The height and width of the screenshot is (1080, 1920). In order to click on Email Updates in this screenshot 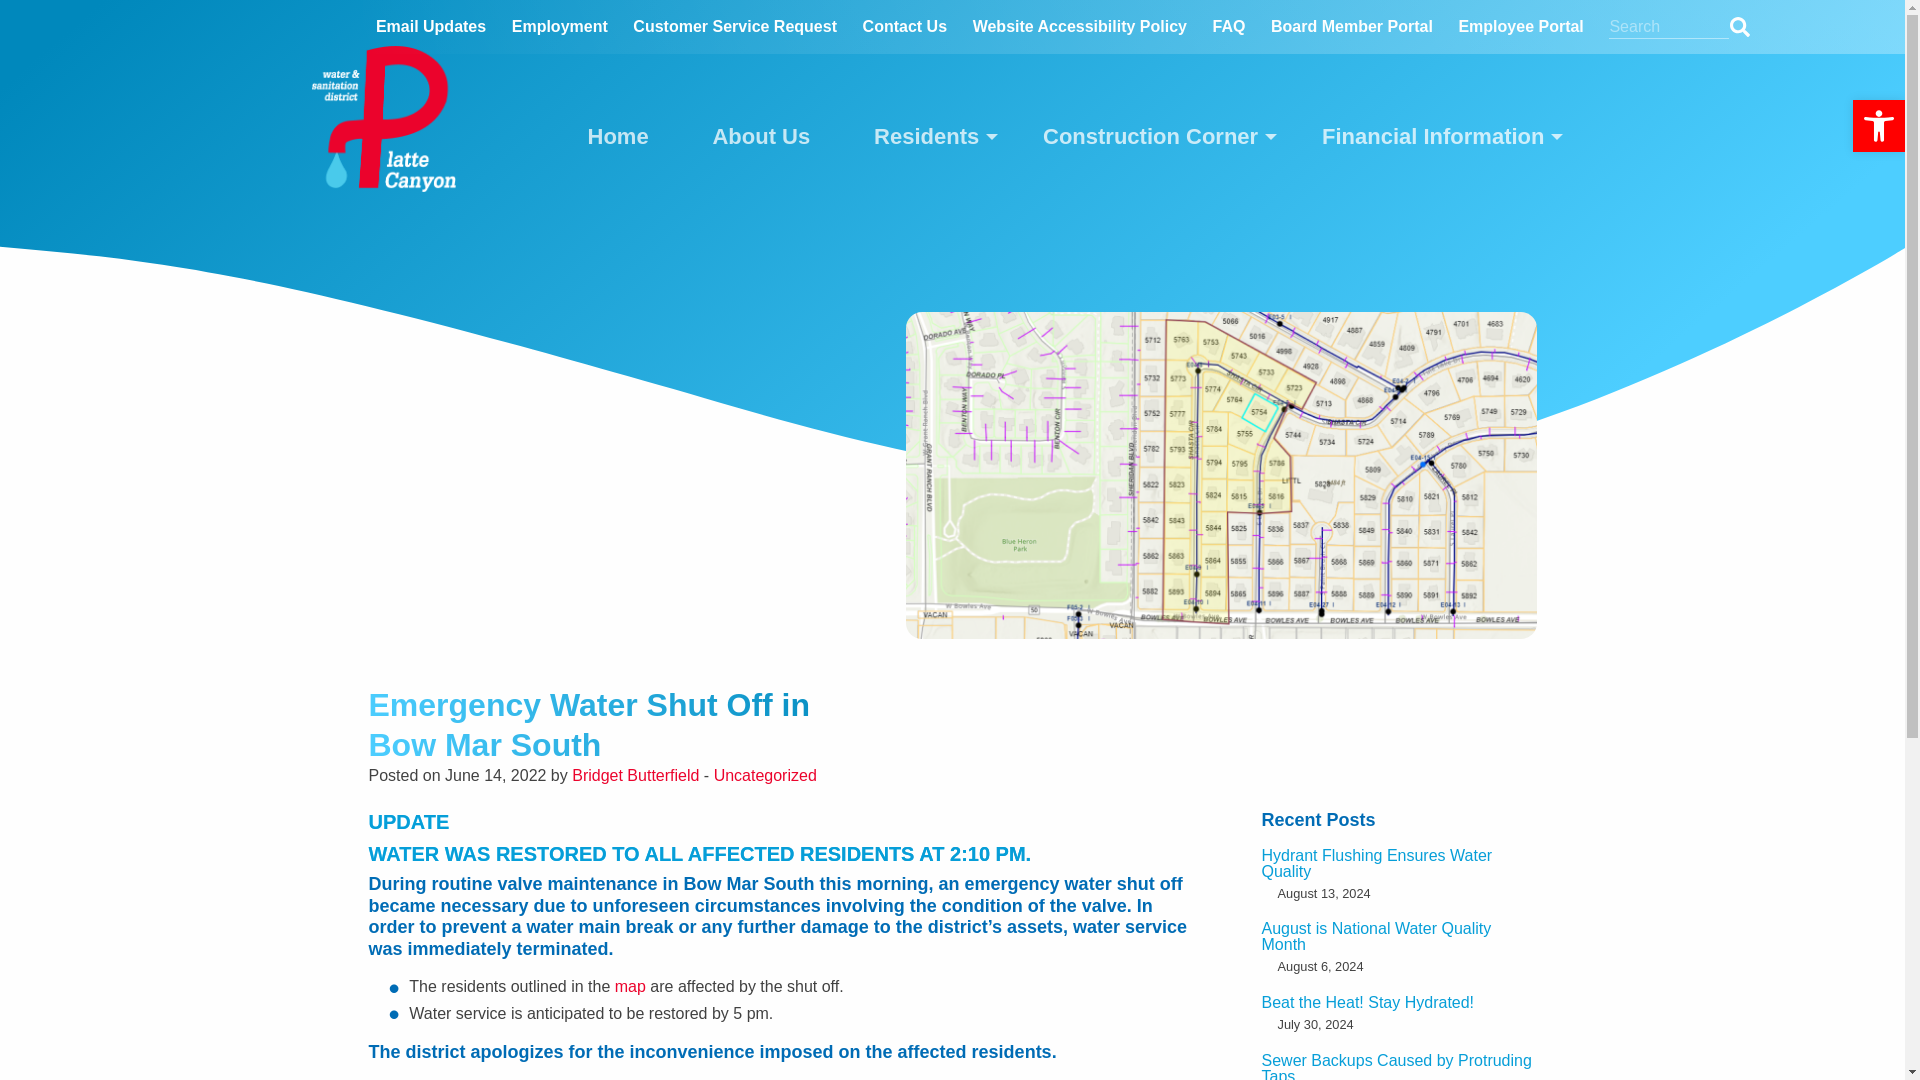, I will do `click(430, 26)`.